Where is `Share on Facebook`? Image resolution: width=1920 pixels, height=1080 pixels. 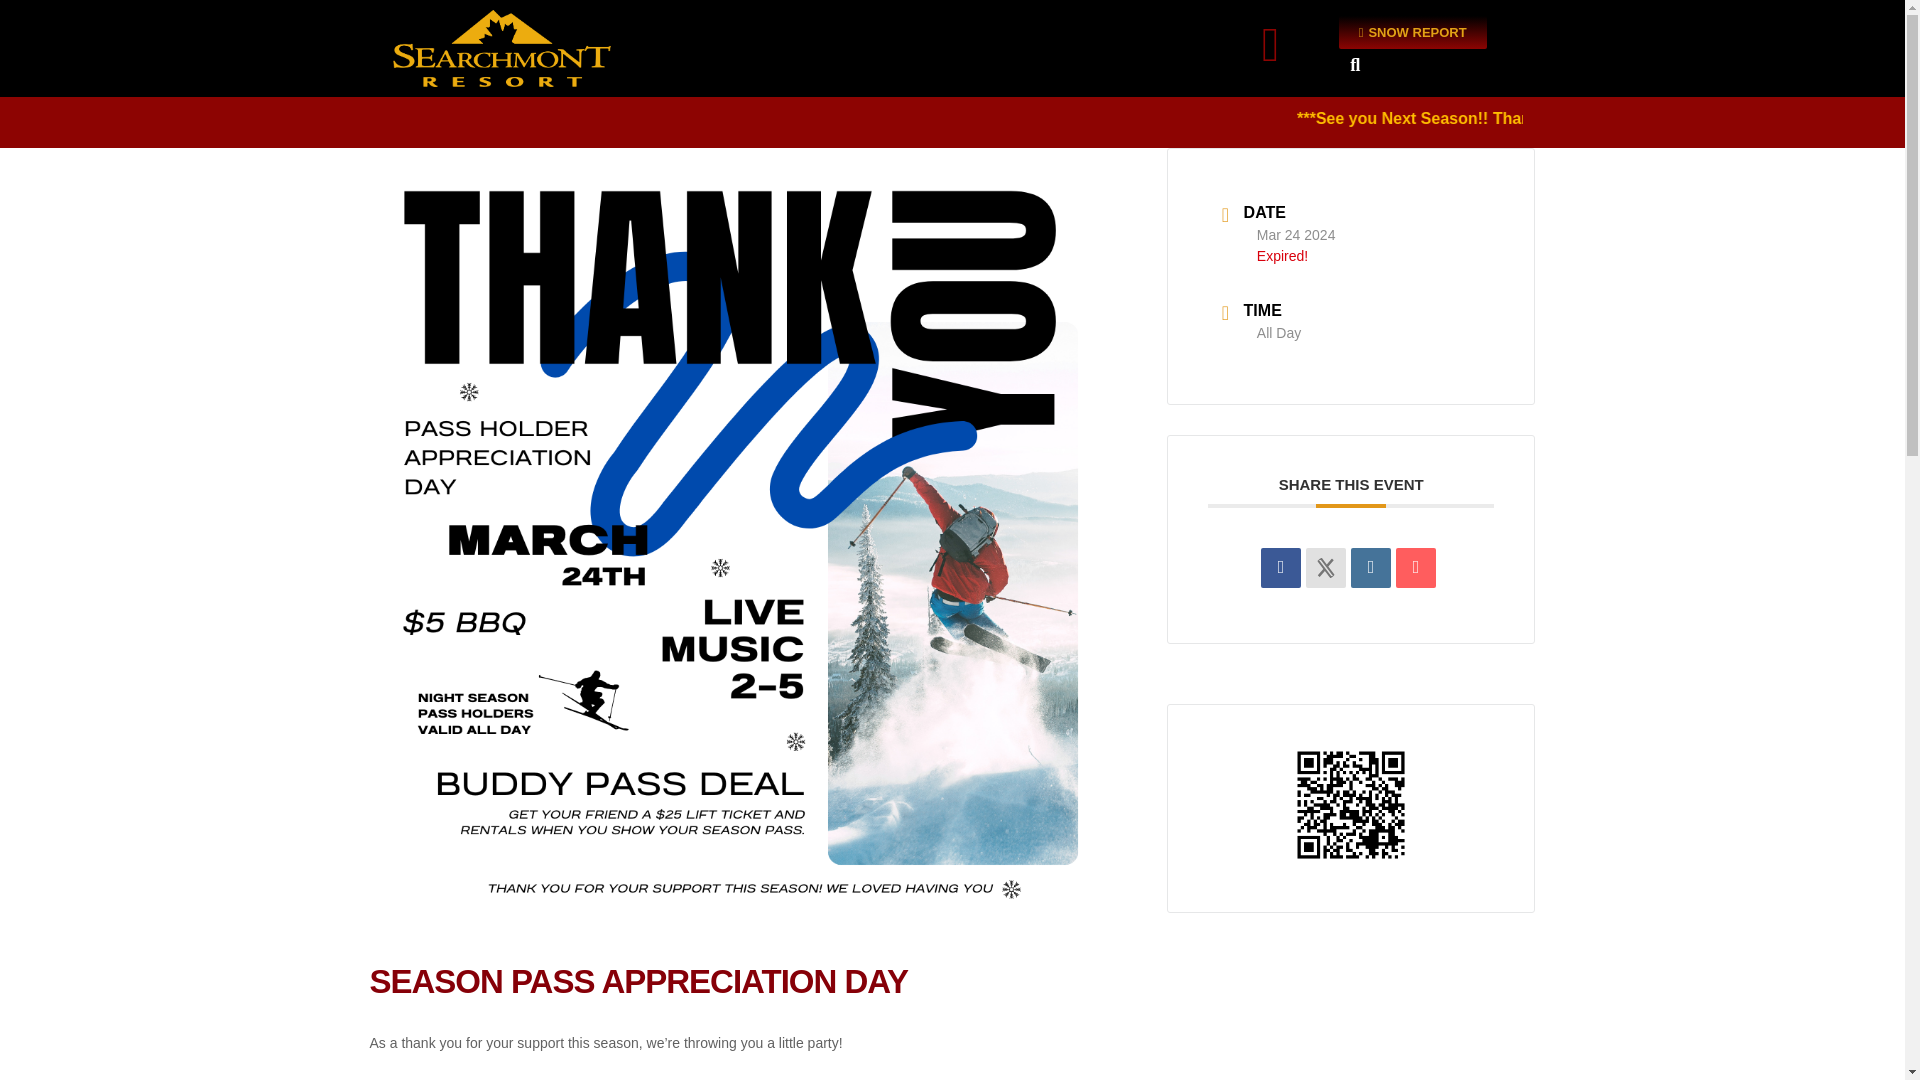
Share on Facebook is located at coordinates (1281, 567).